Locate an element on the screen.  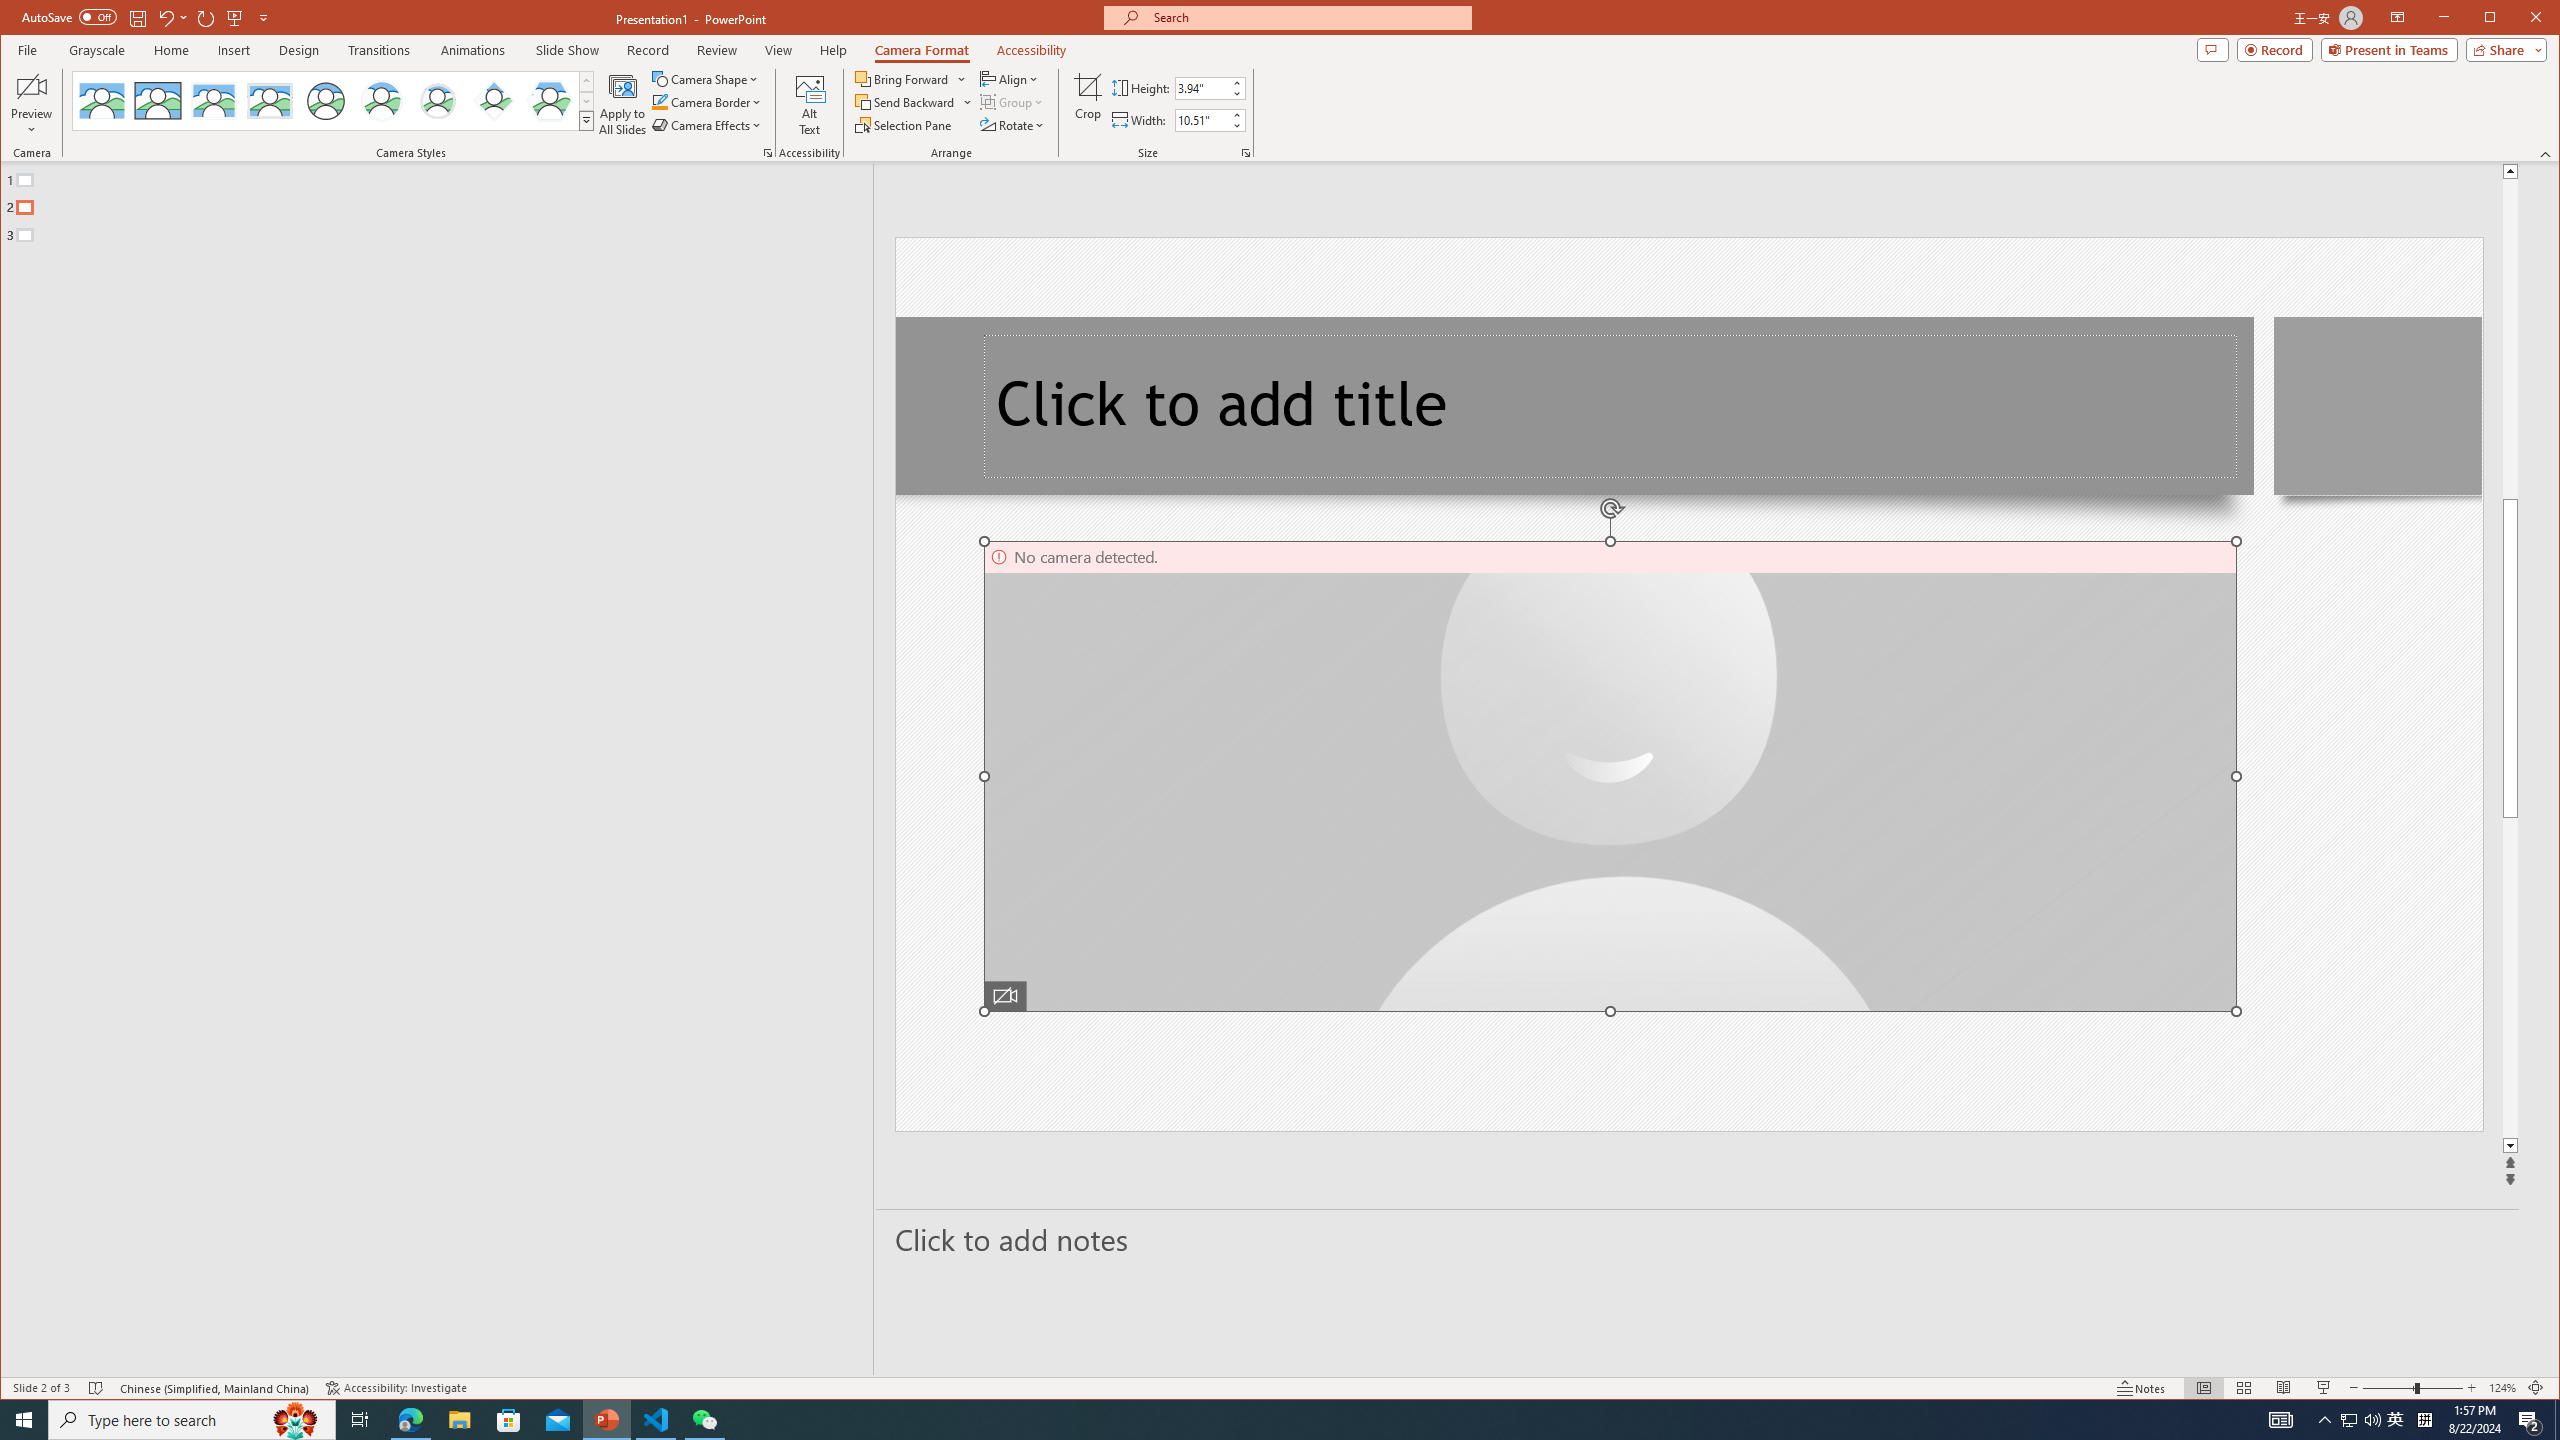
Cameo Width is located at coordinates (1202, 120).